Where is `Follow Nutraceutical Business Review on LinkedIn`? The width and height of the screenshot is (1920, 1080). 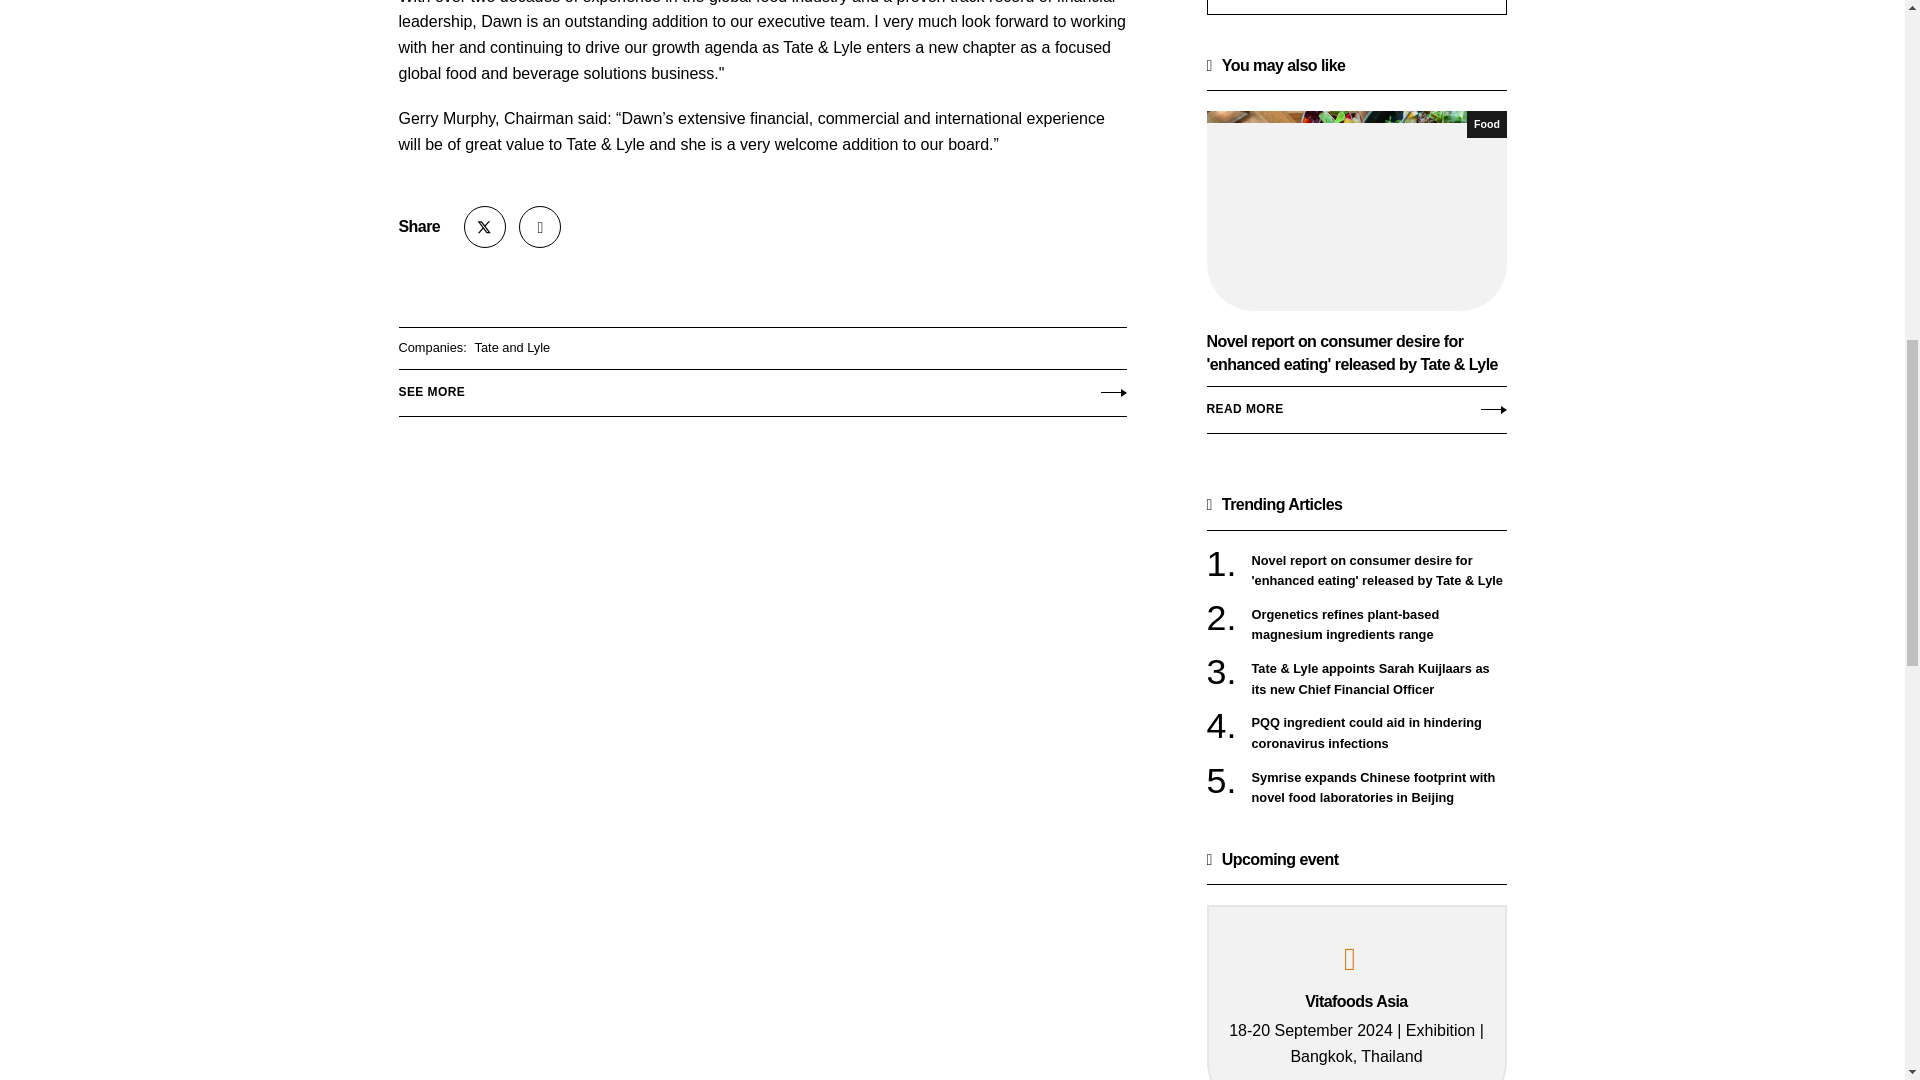 Follow Nutraceutical Business Review on LinkedIn is located at coordinates (539, 227).